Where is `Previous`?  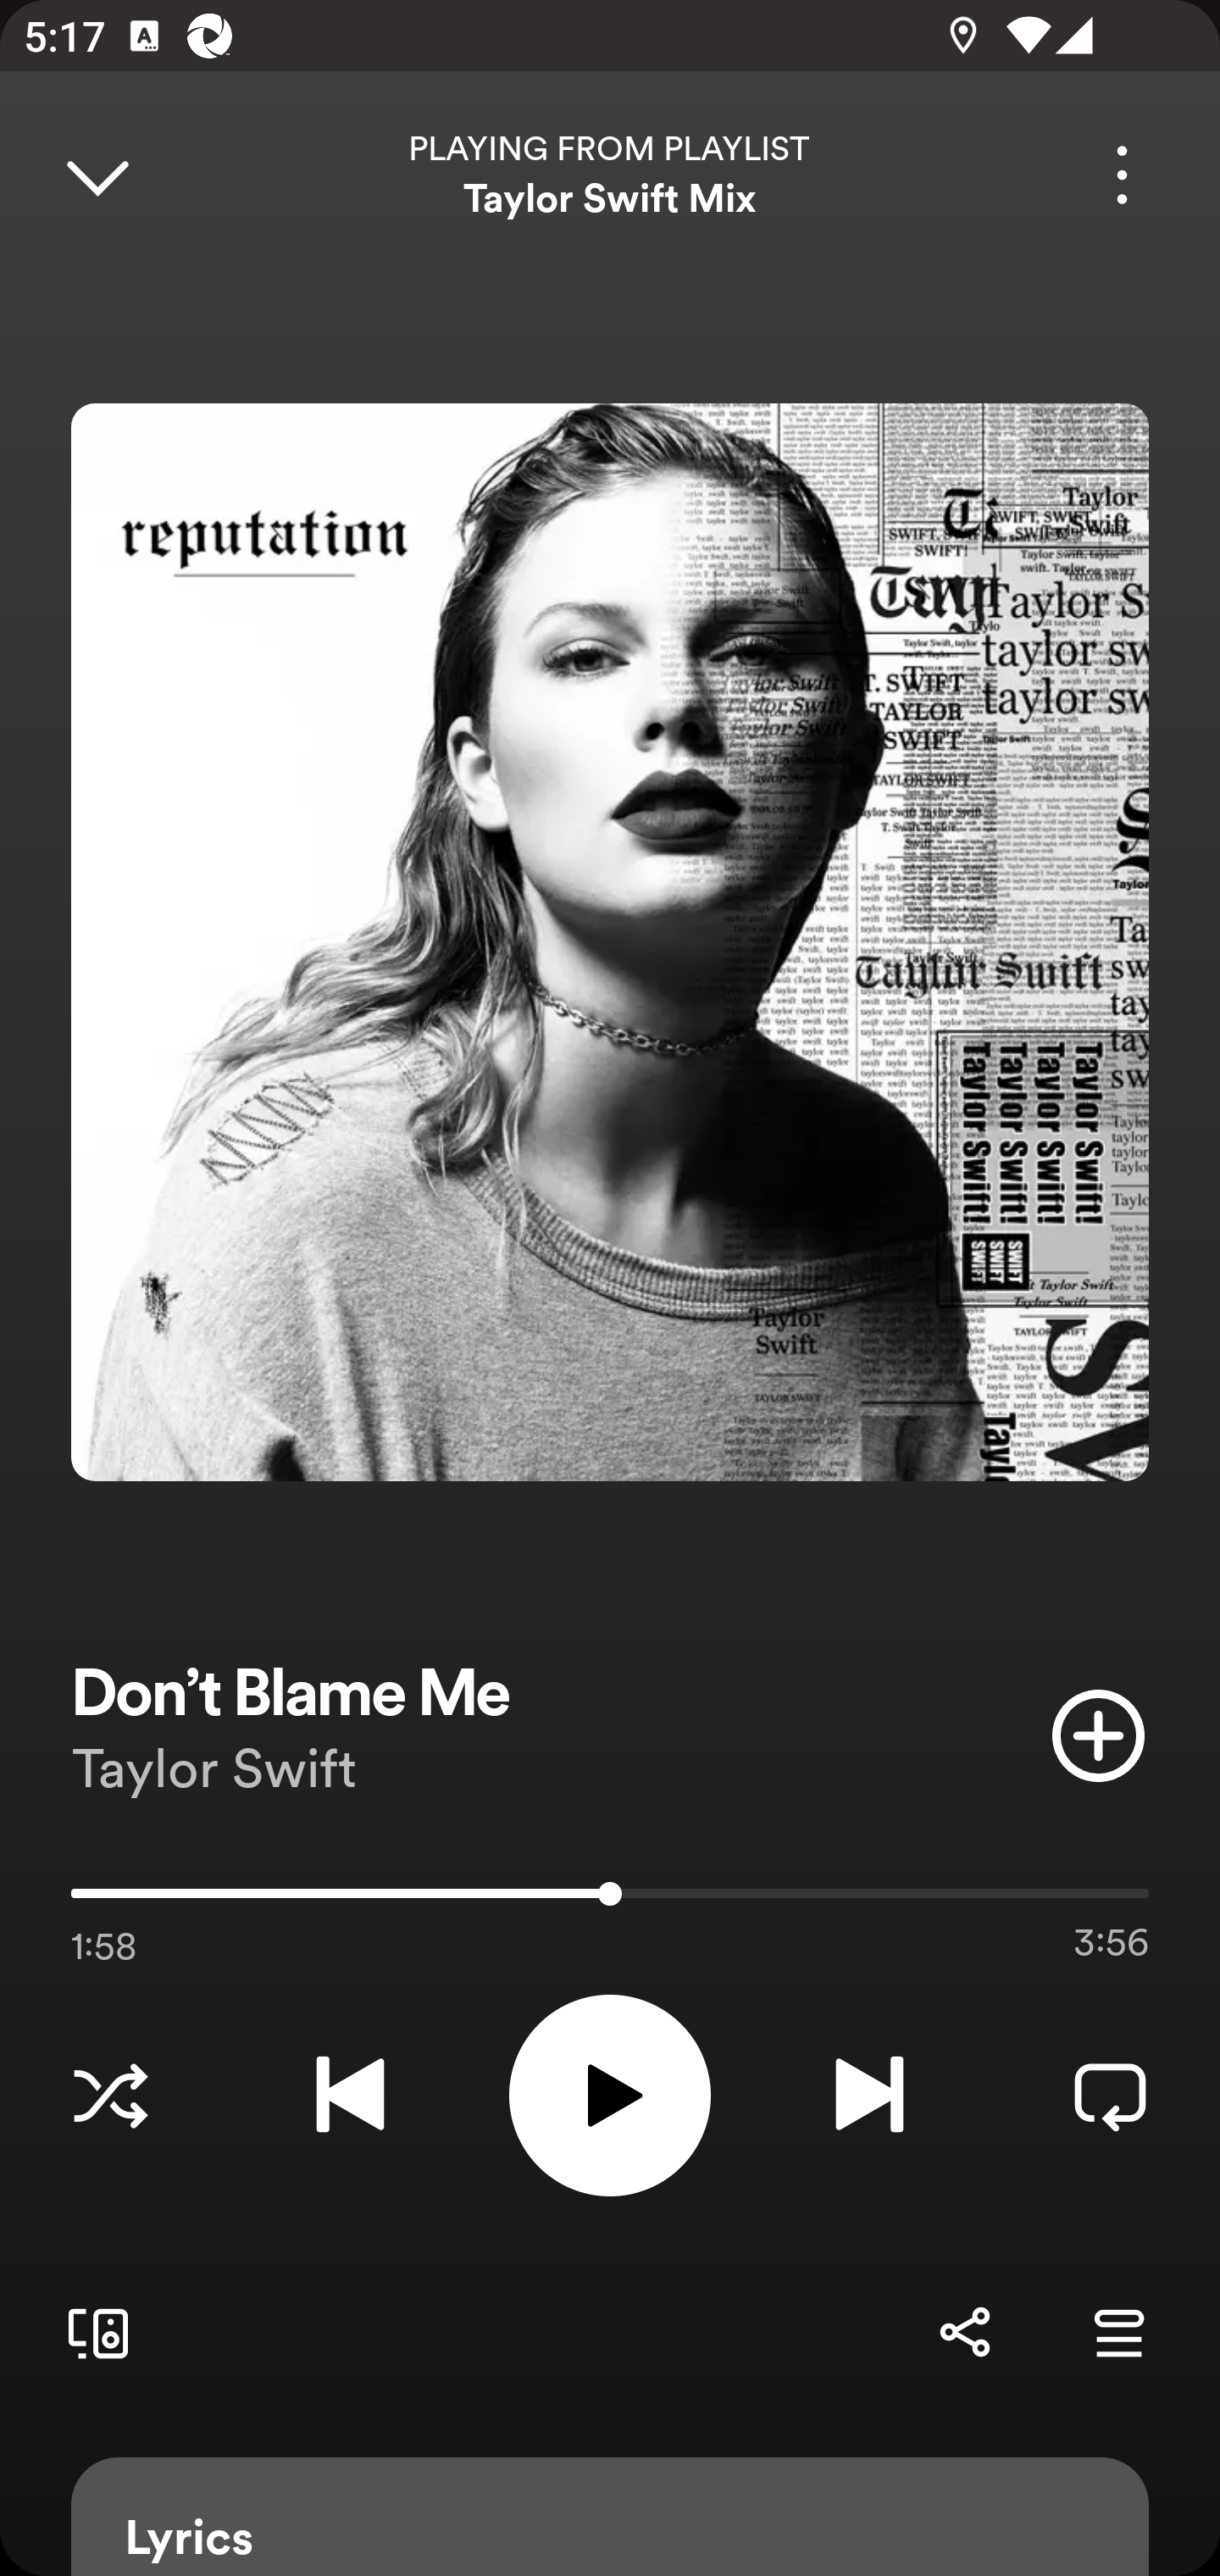 Previous is located at coordinates (350, 2095).